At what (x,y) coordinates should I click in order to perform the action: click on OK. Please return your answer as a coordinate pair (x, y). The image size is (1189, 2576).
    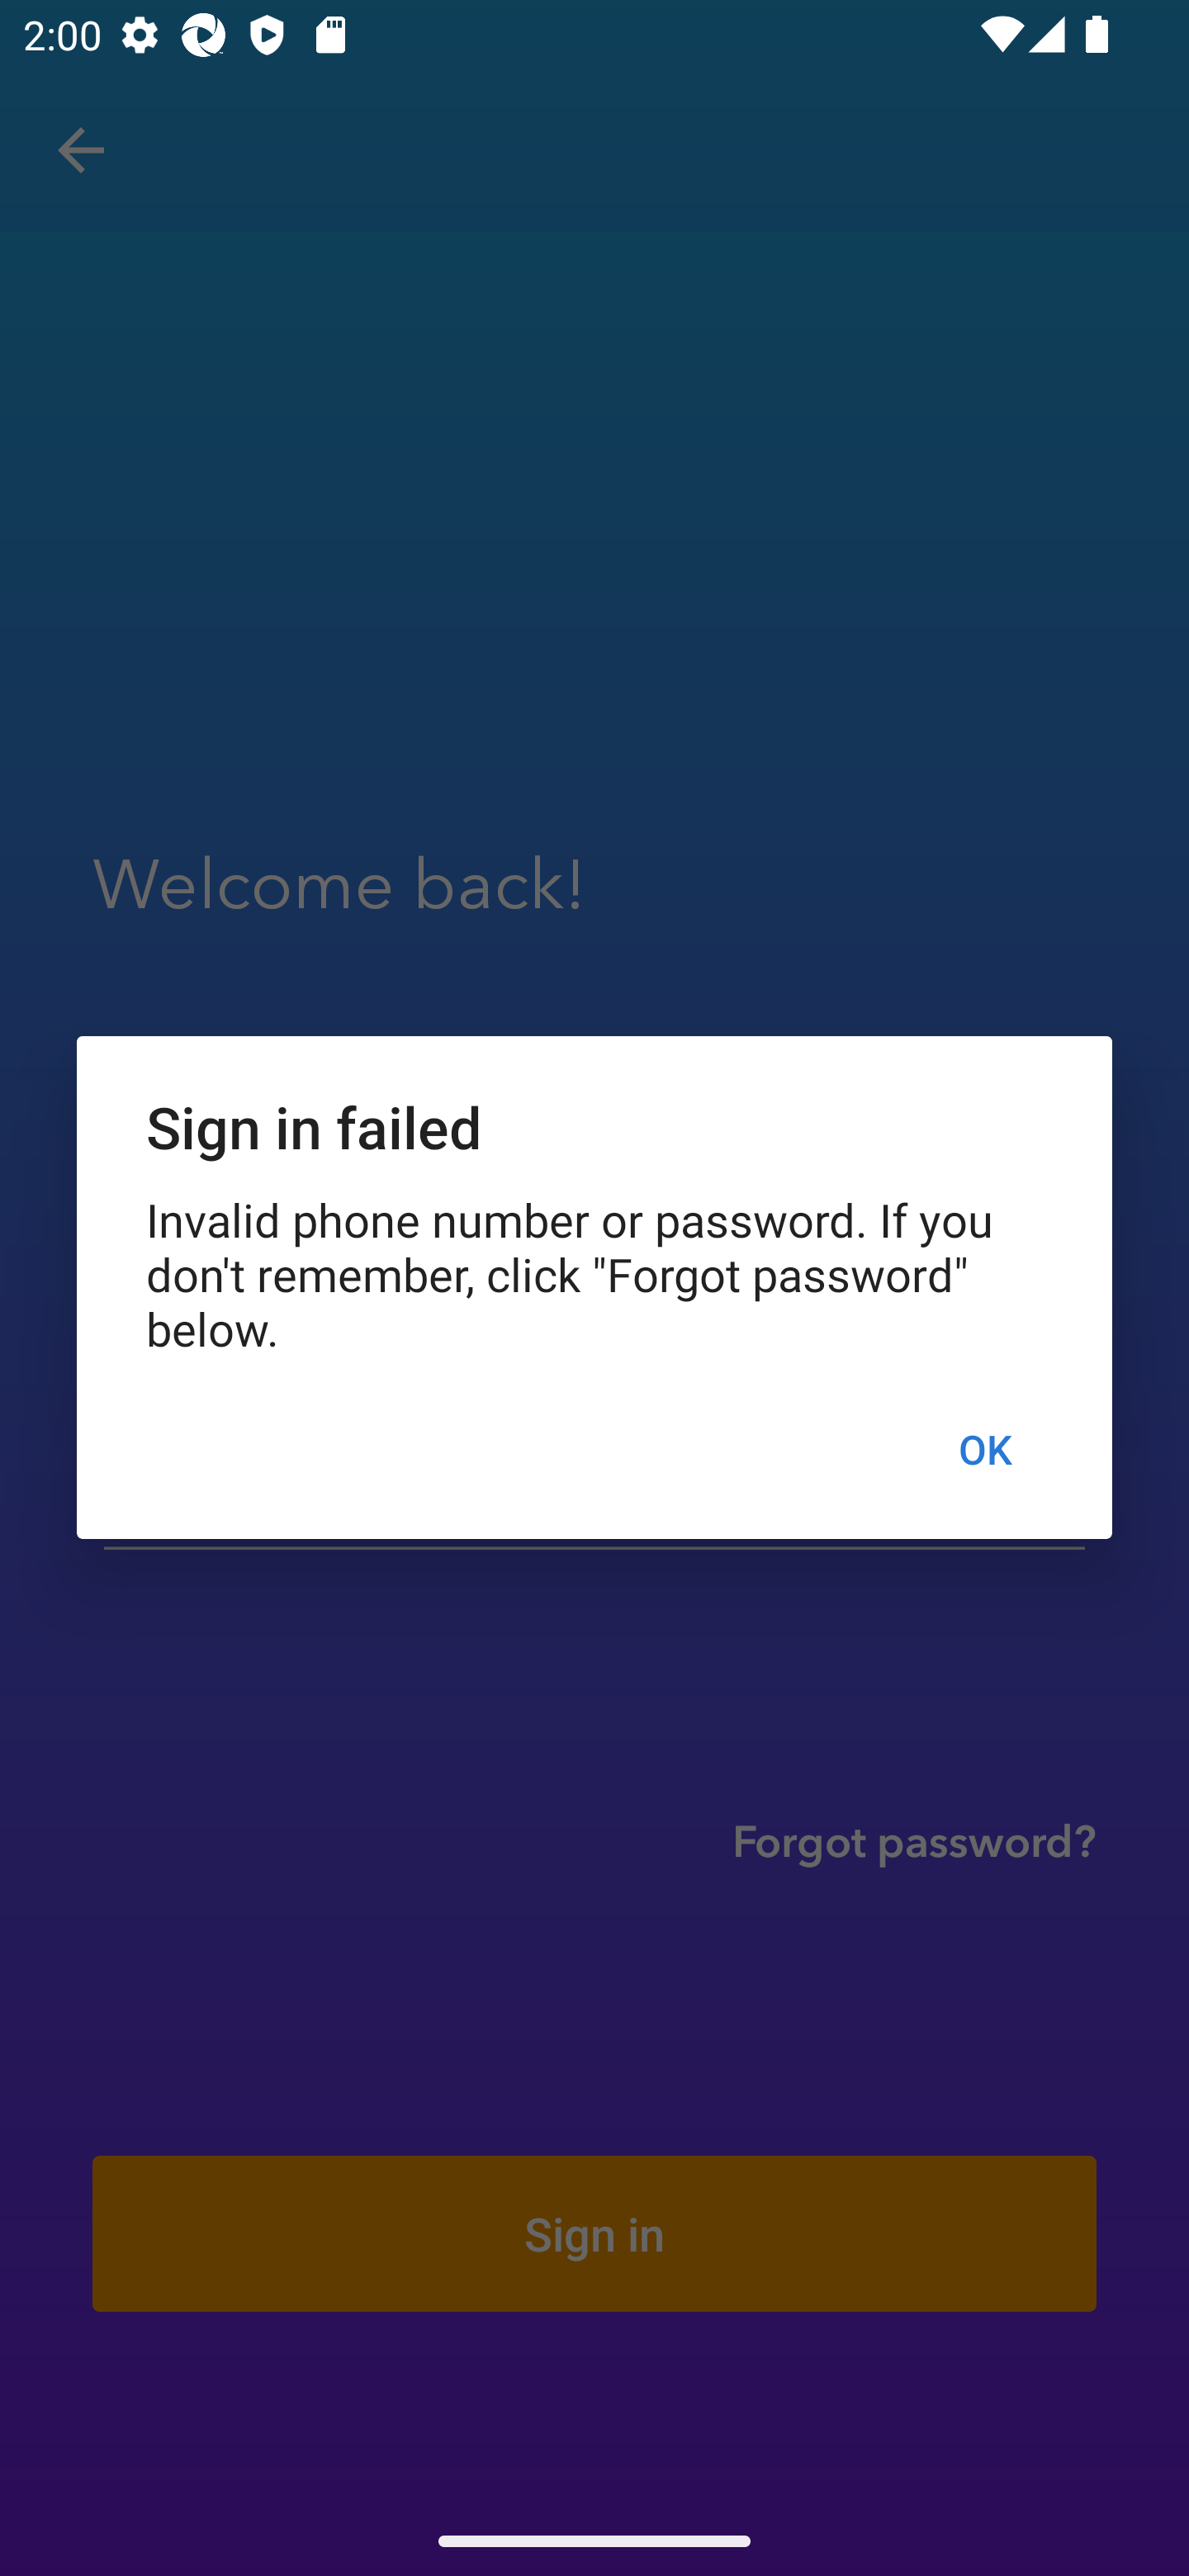
    Looking at the image, I should click on (984, 1448).